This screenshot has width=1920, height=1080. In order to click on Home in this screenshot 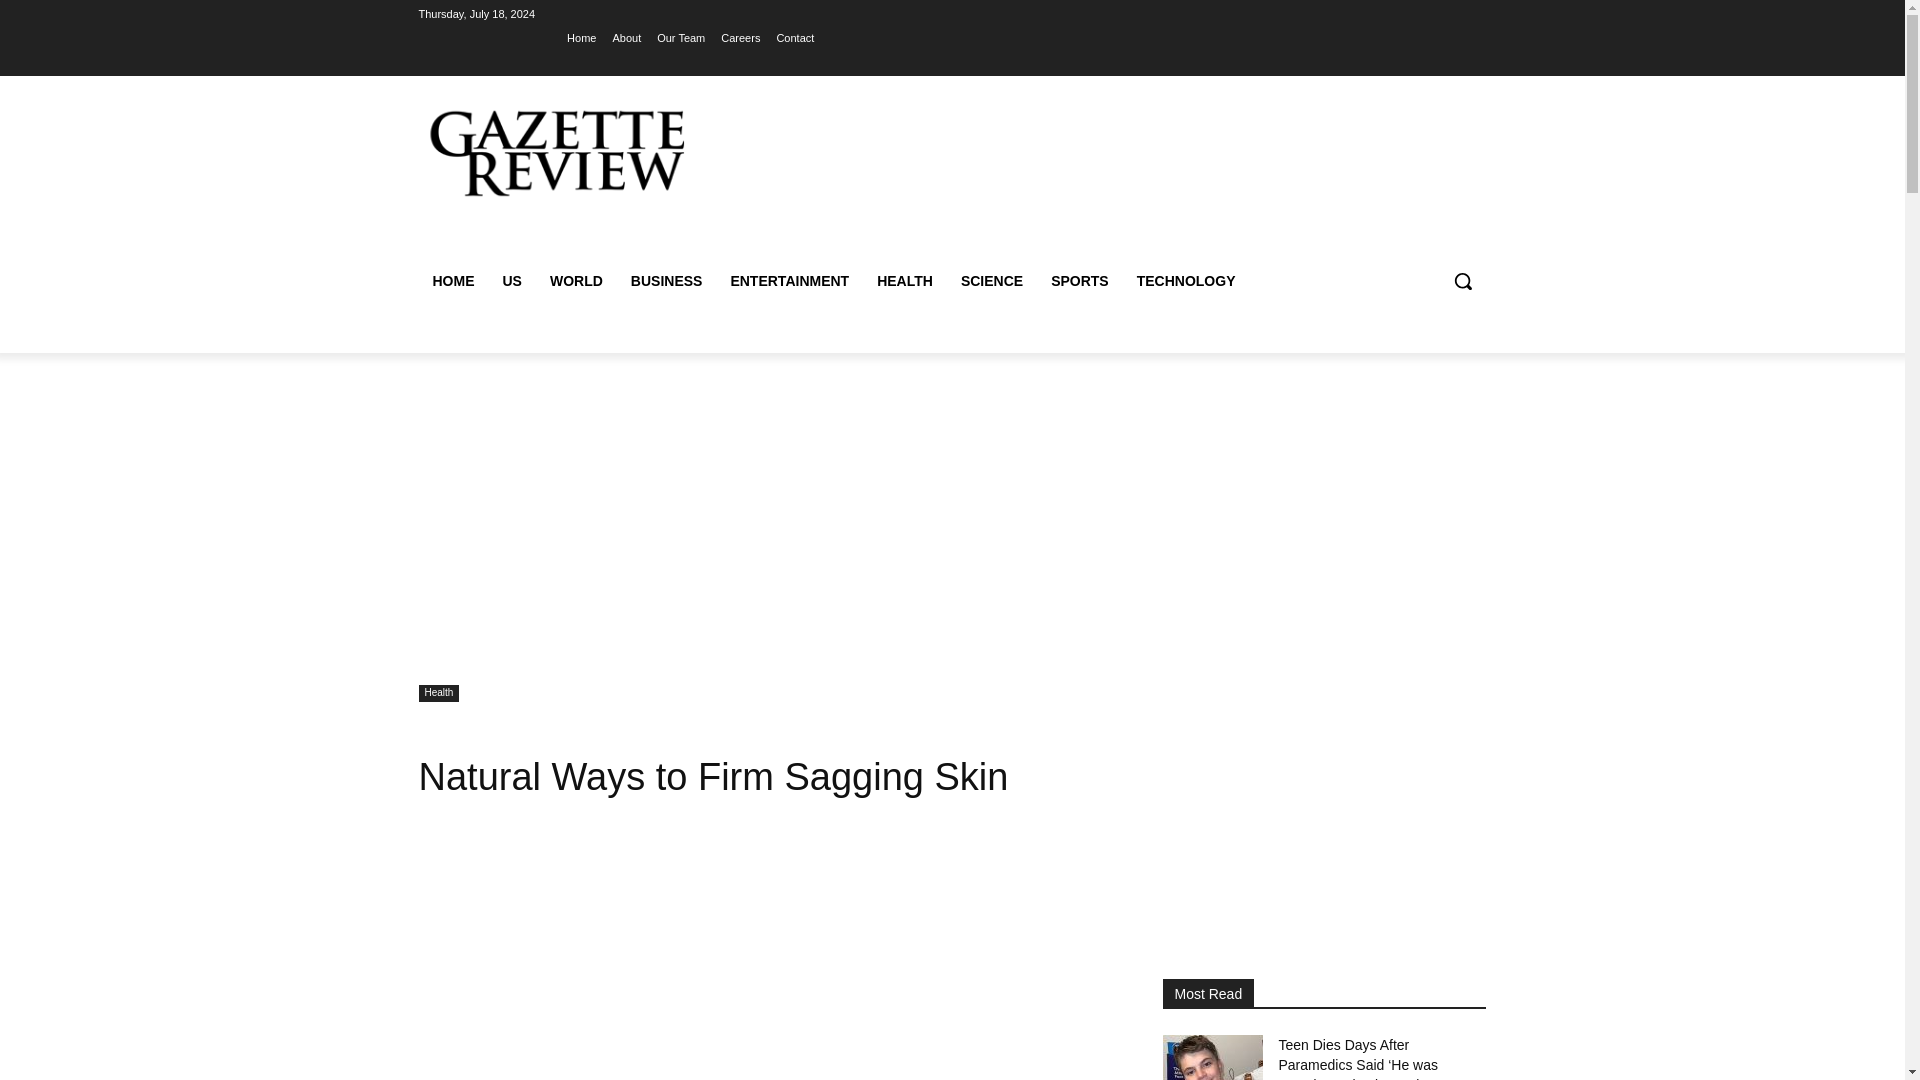, I will do `click(580, 37)`.